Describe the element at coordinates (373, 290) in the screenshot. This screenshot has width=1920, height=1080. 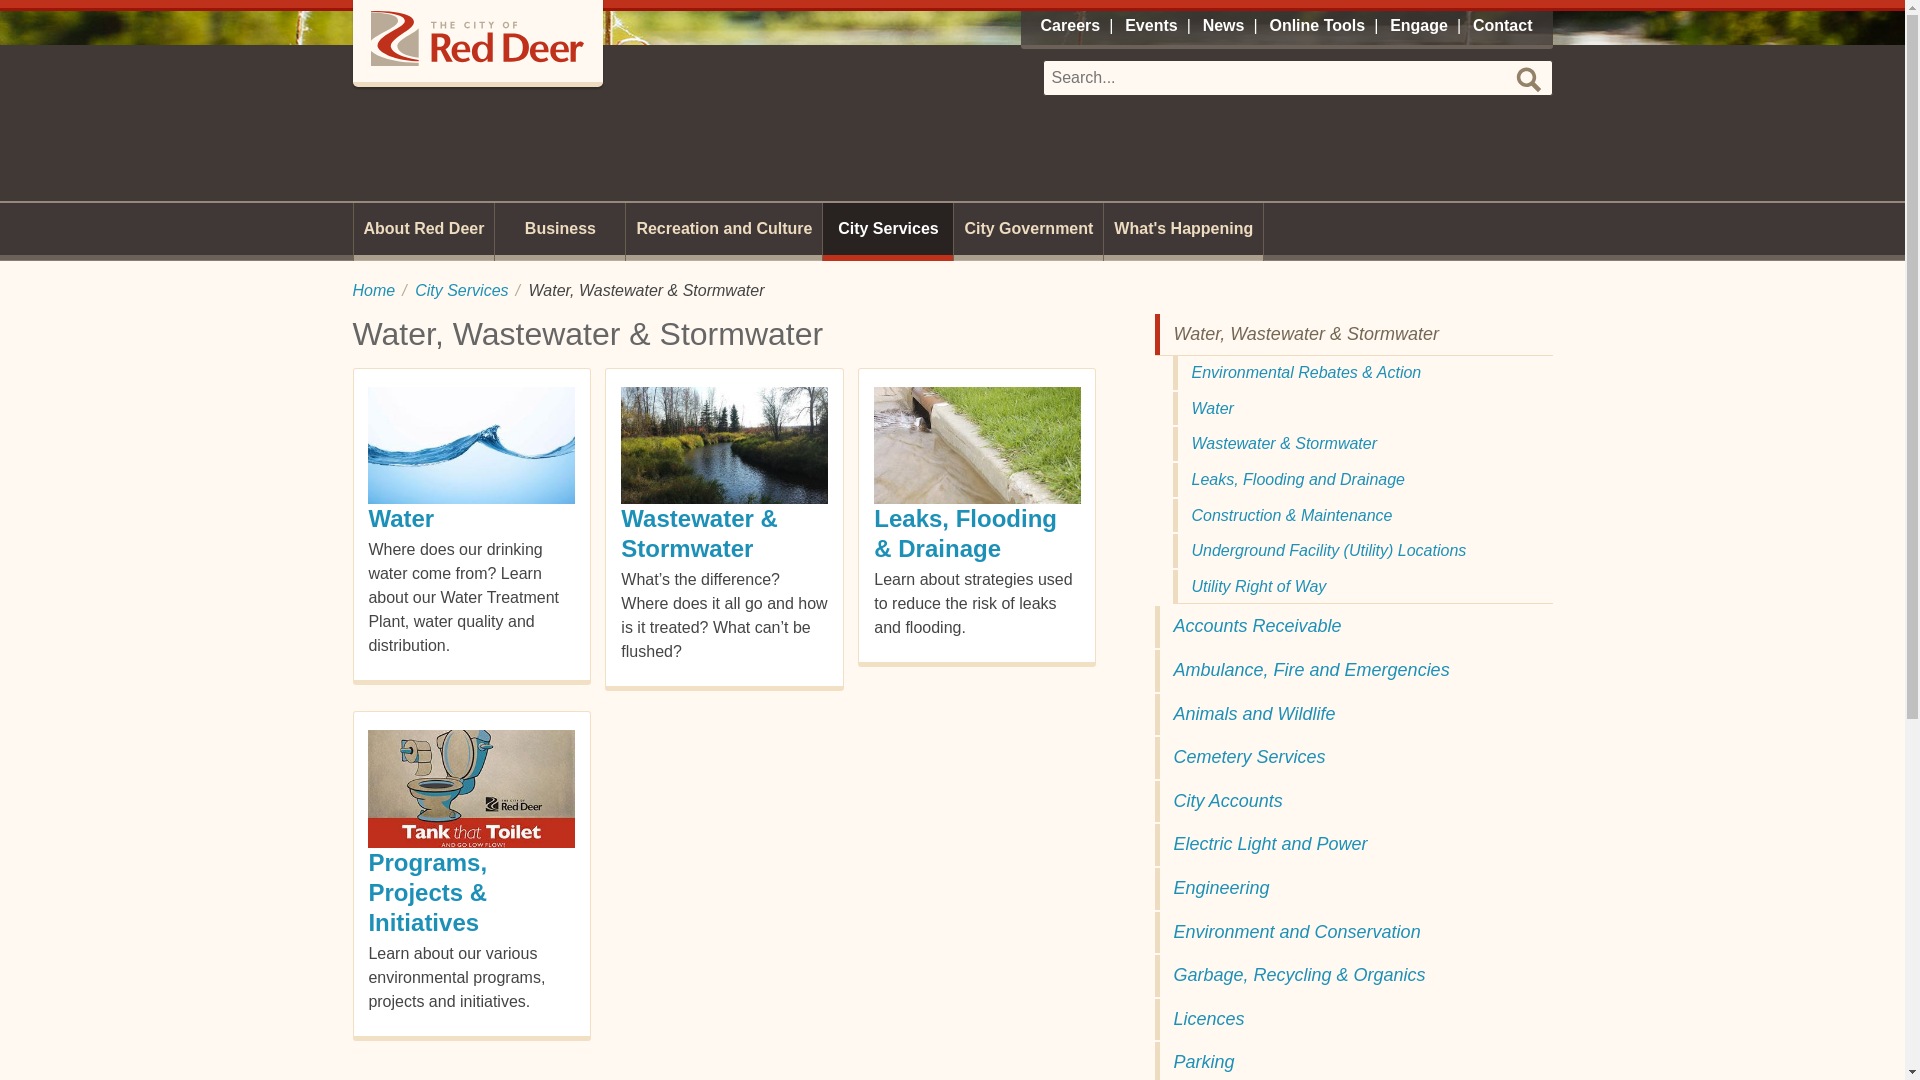
I see `Home` at that location.